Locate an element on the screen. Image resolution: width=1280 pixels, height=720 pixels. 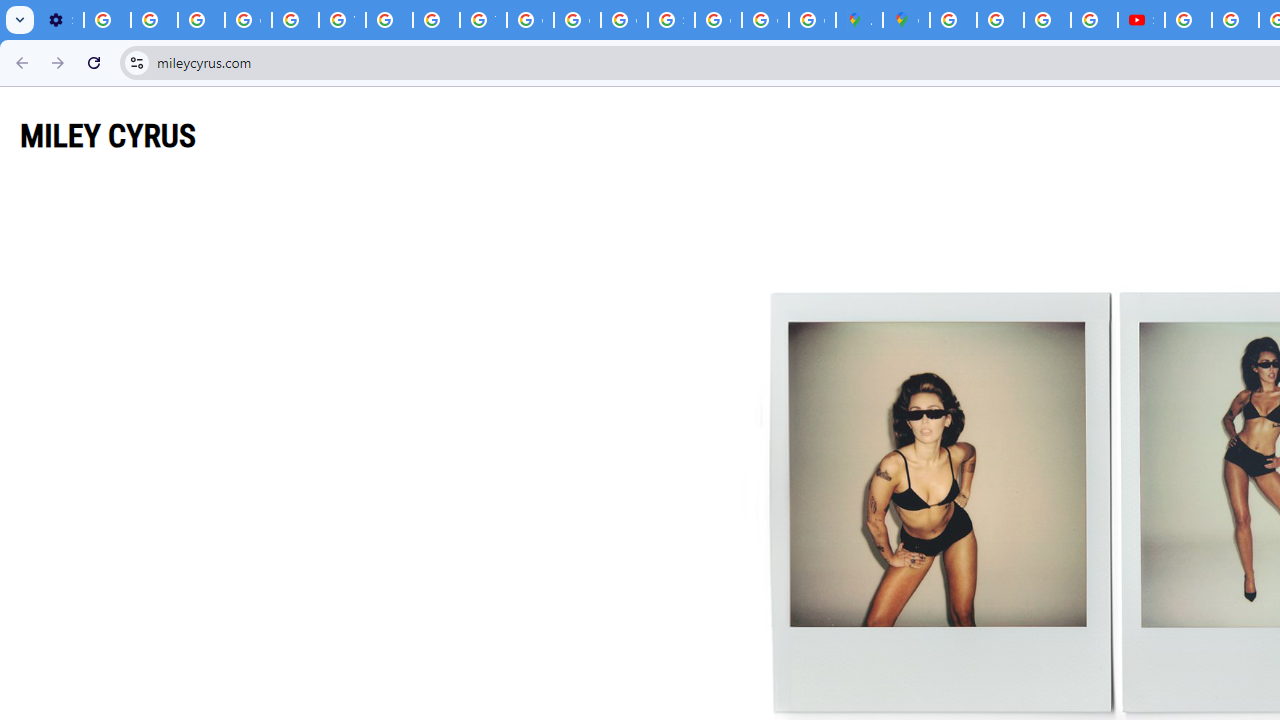
Sign in - Google Accounts is located at coordinates (671, 20).